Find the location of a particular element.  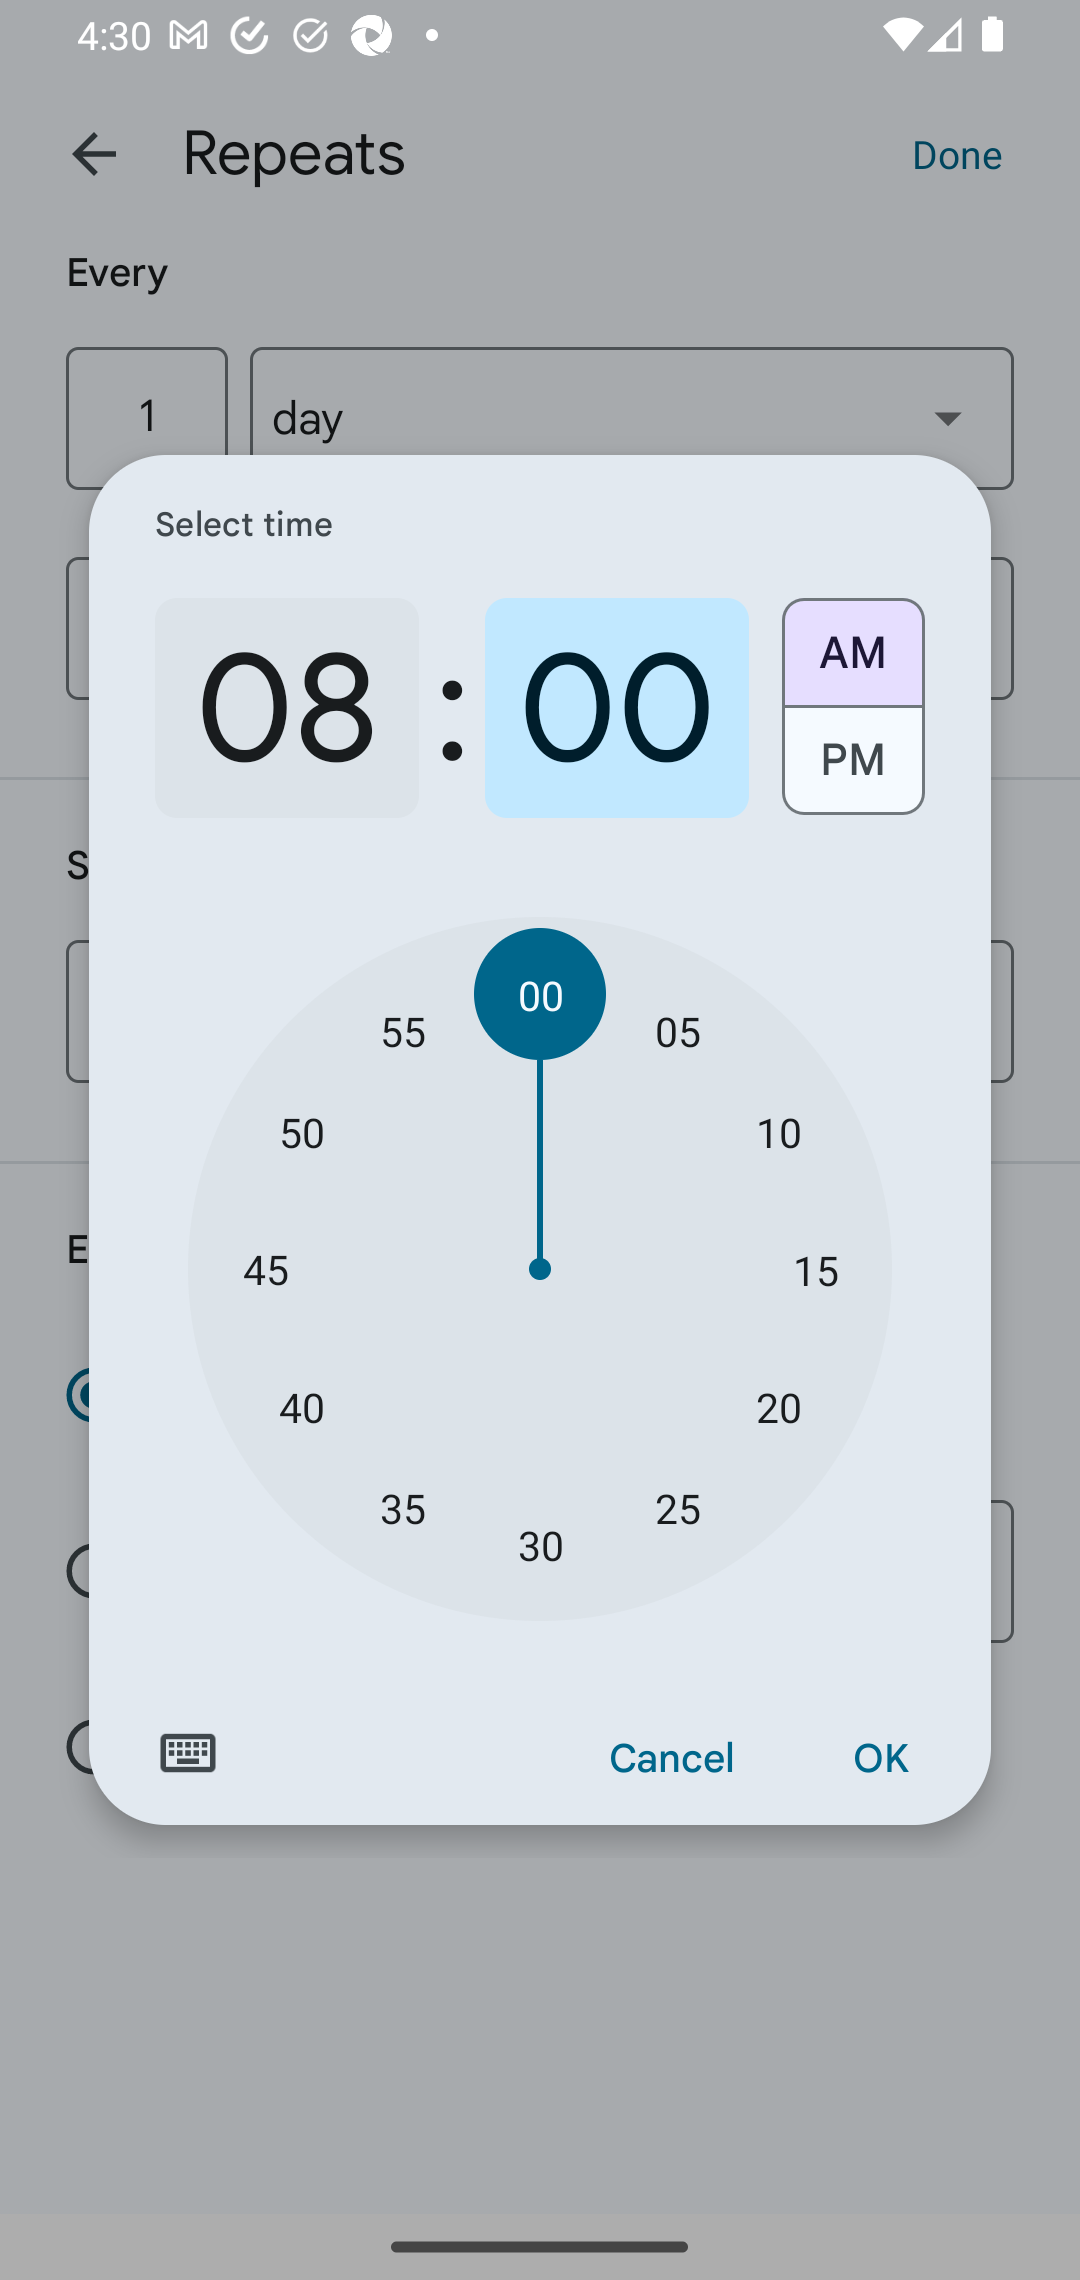

10 10 minutes is located at coordinates (778, 1132).